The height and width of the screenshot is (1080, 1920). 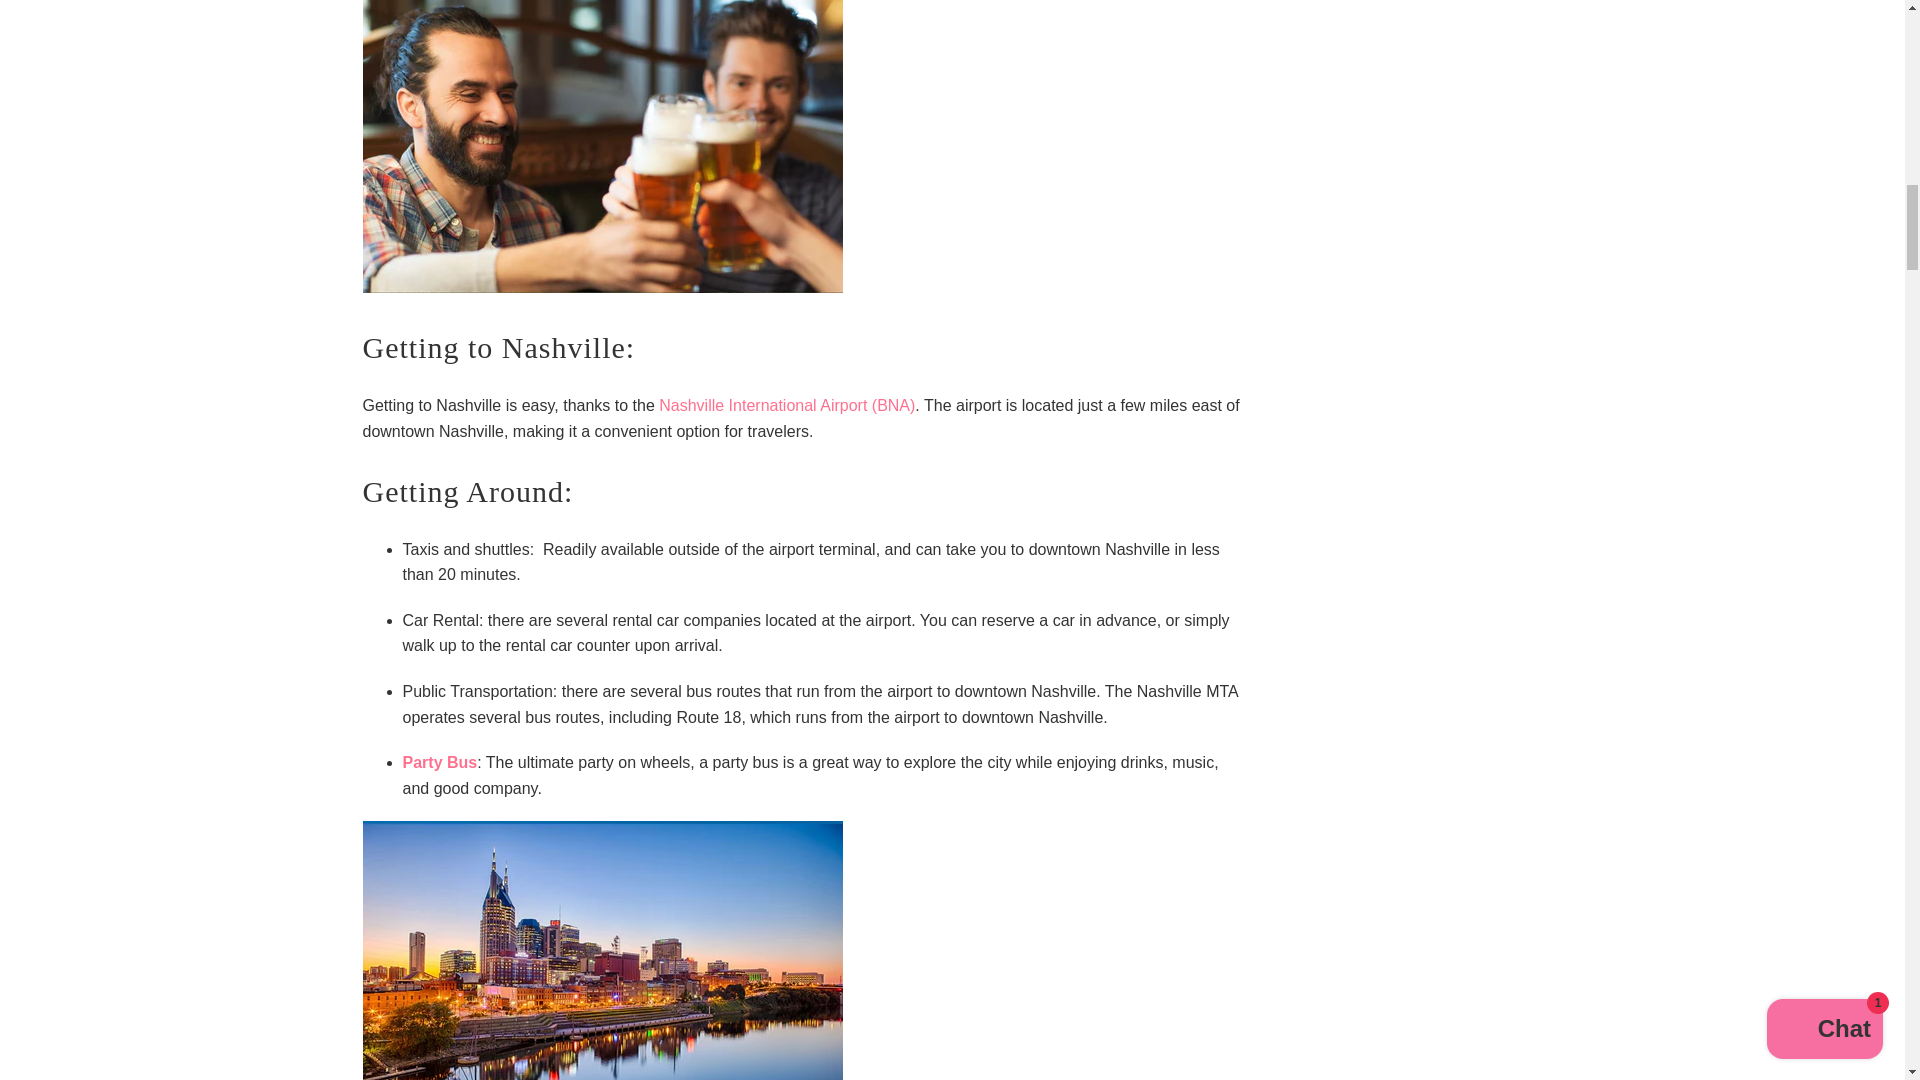 I want to click on nashville bachelor party, so click(x=786, y=405).